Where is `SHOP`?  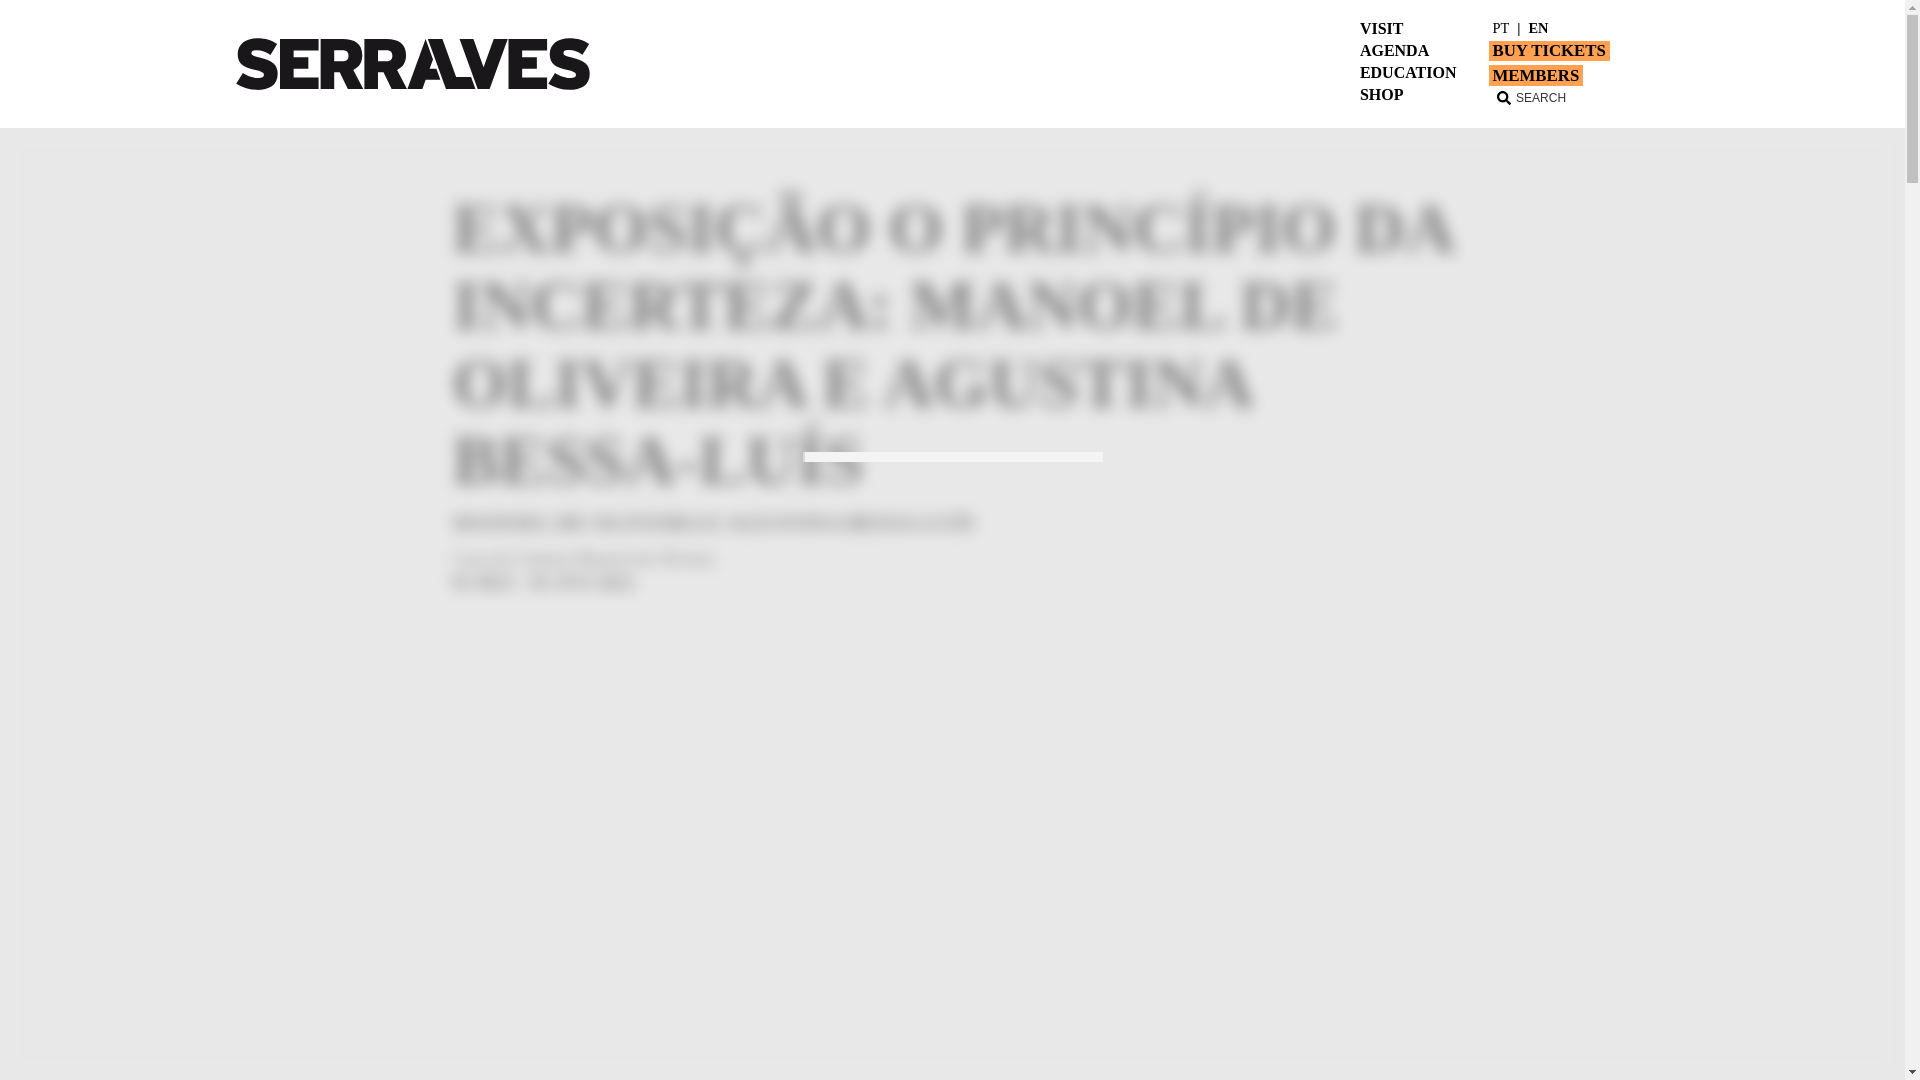
SHOP is located at coordinates (1381, 94).